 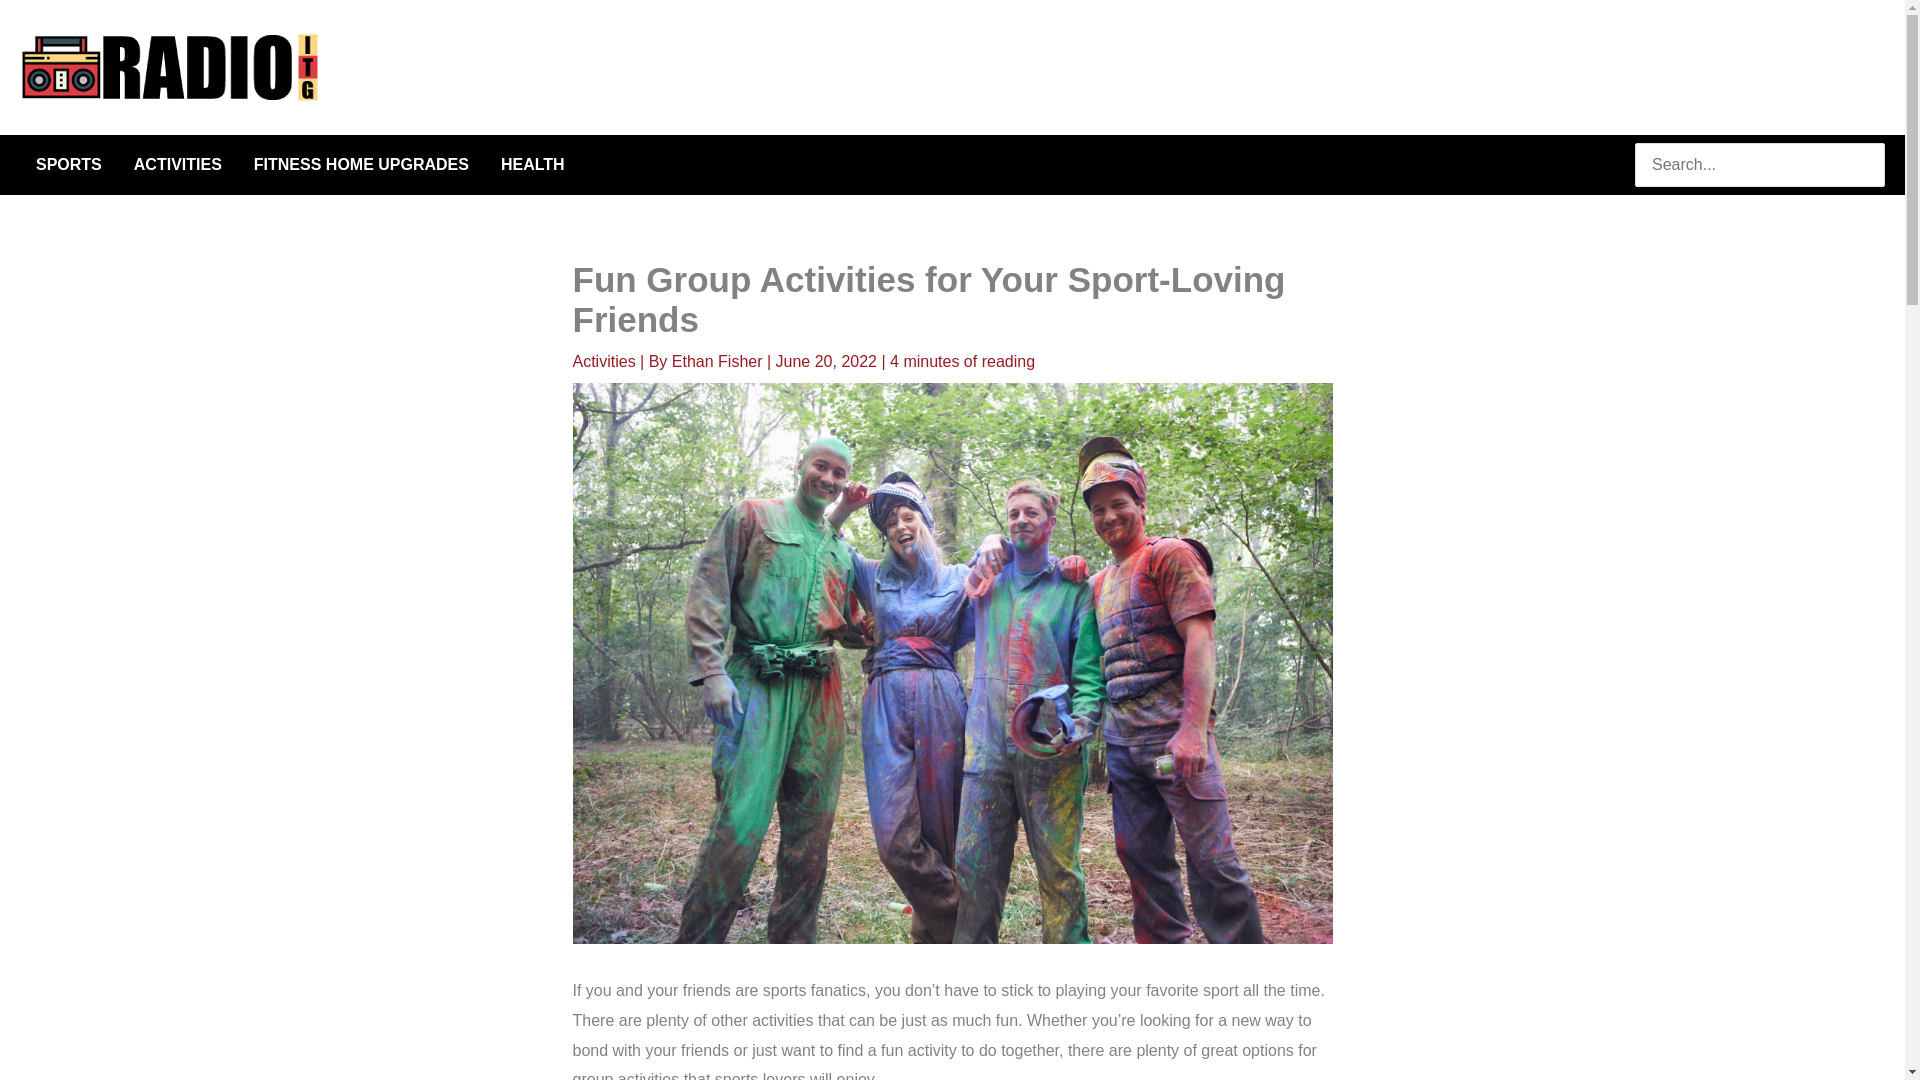 What do you see at coordinates (533, 165) in the screenshot?
I see `HEALTH` at bounding box center [533, 165].